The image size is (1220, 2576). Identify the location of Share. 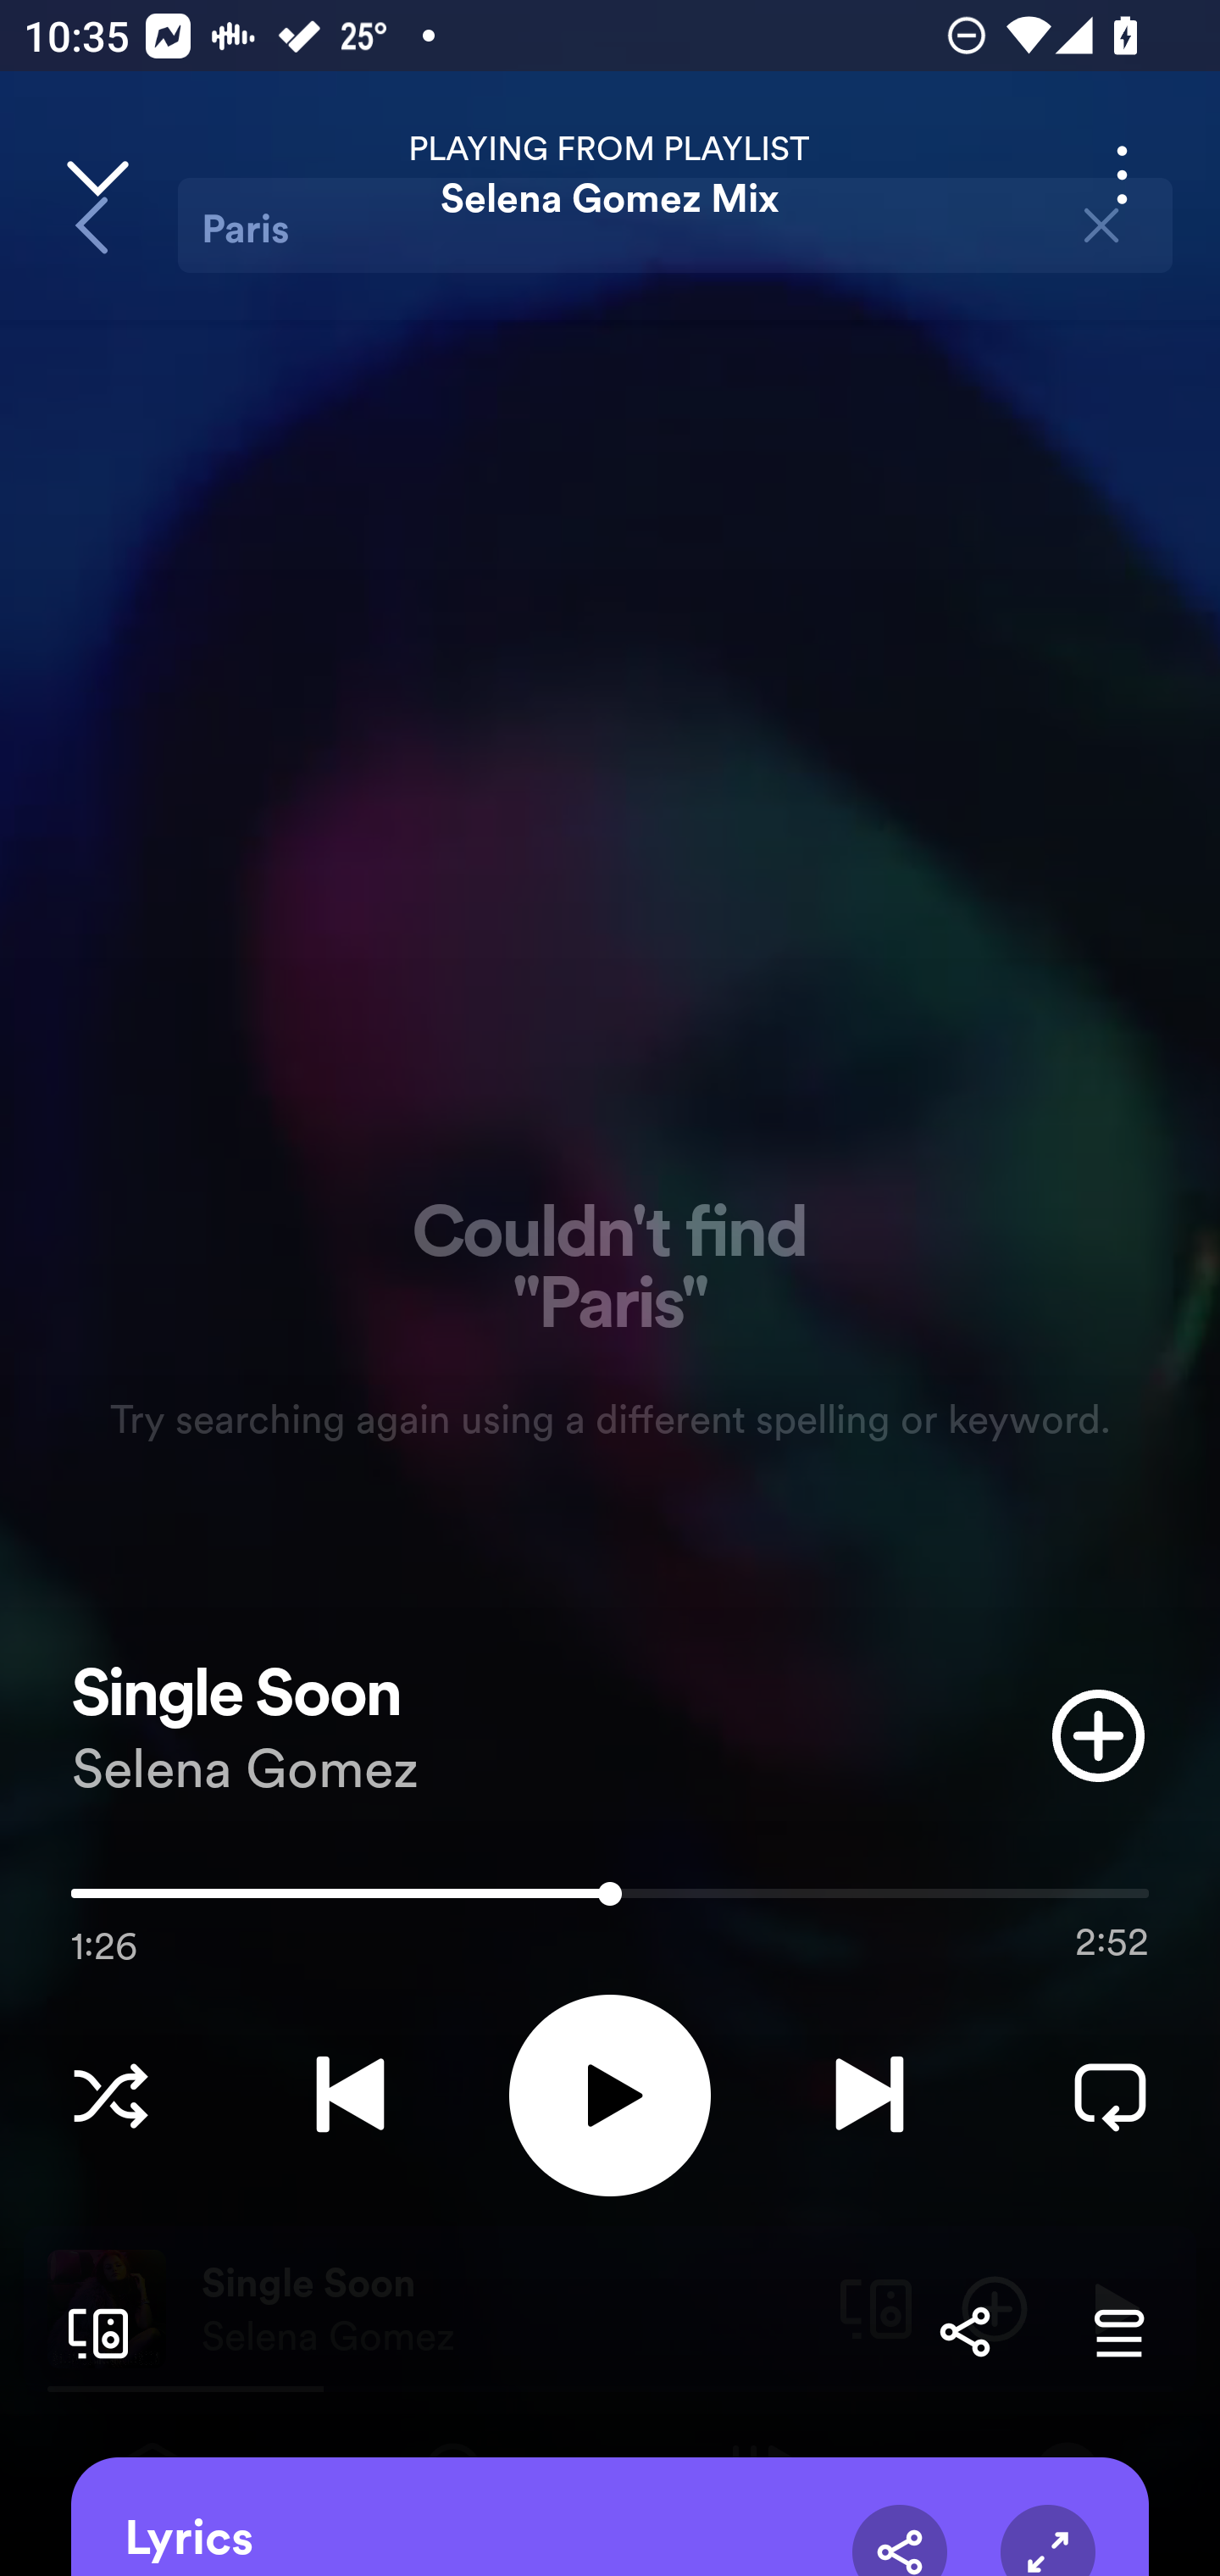
(900, 2540).